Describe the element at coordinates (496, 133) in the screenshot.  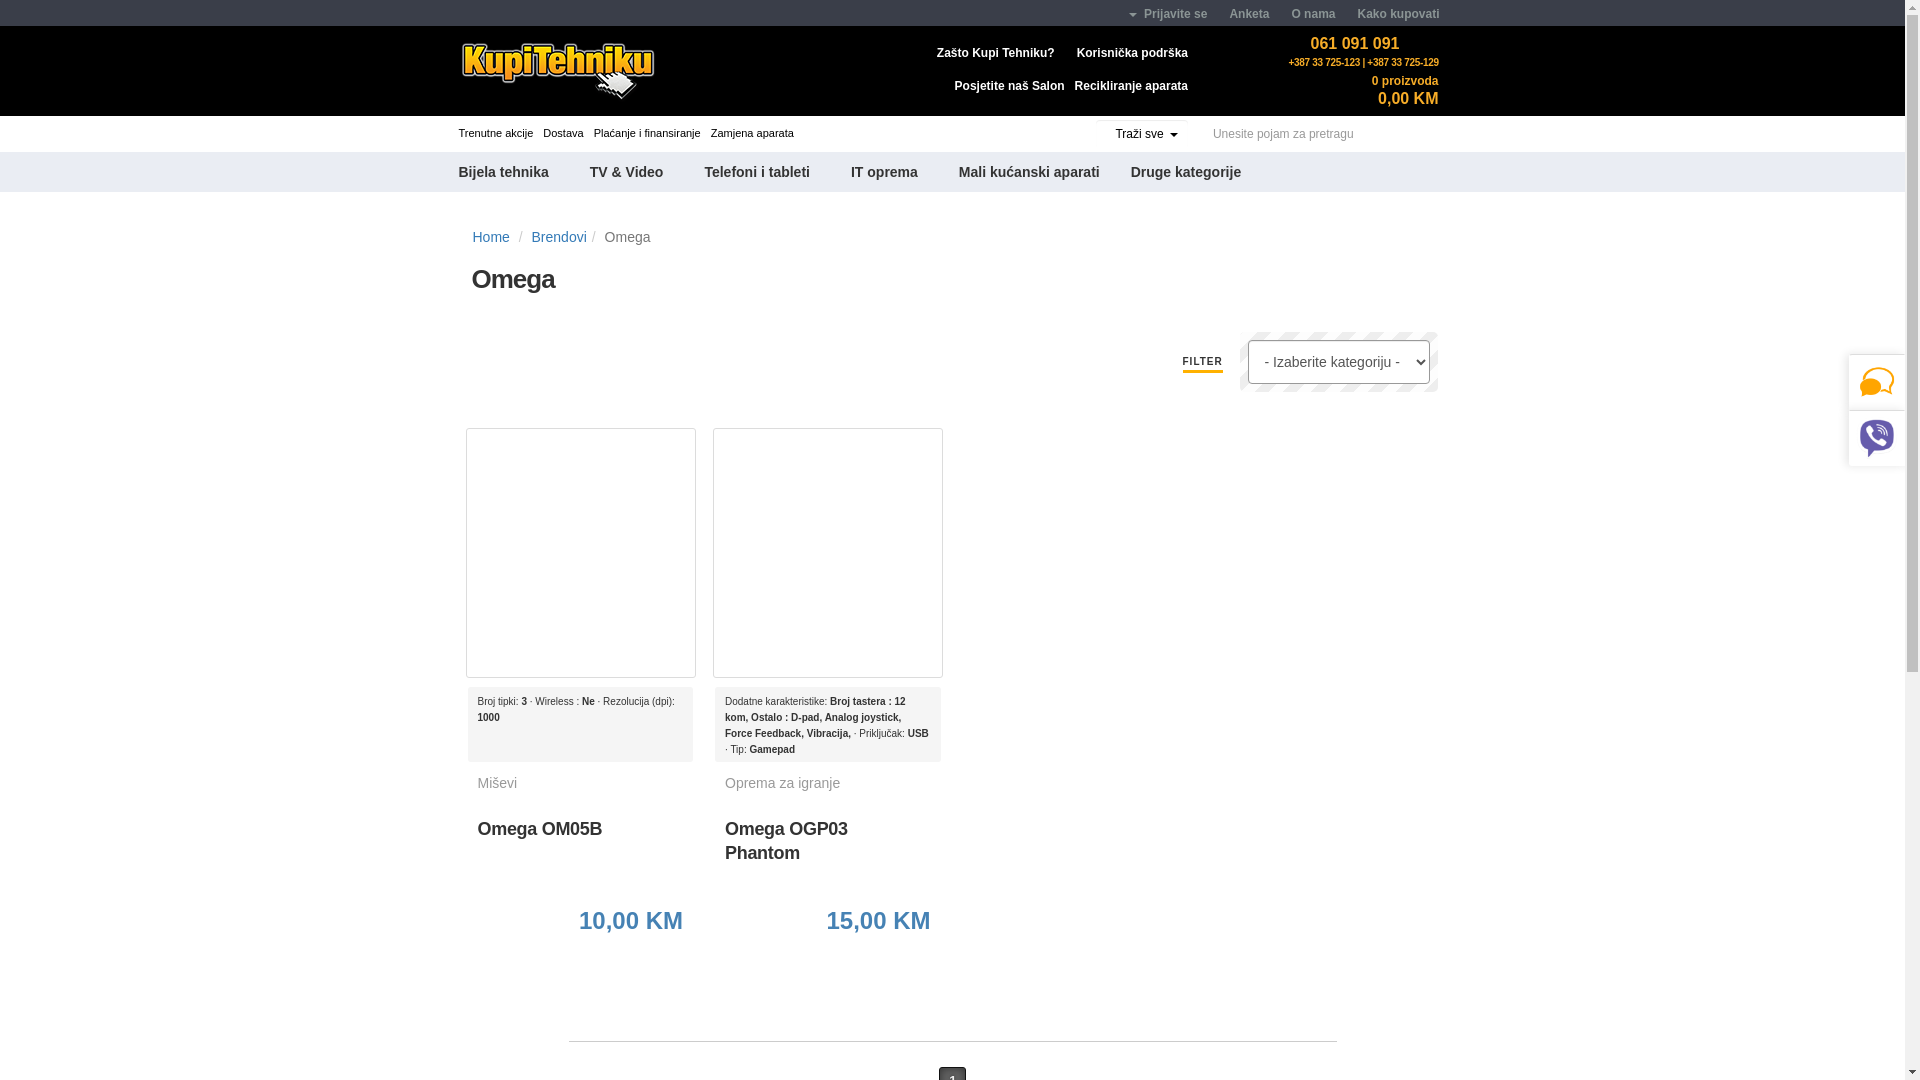
I see `Trenutne akcije` at that location.